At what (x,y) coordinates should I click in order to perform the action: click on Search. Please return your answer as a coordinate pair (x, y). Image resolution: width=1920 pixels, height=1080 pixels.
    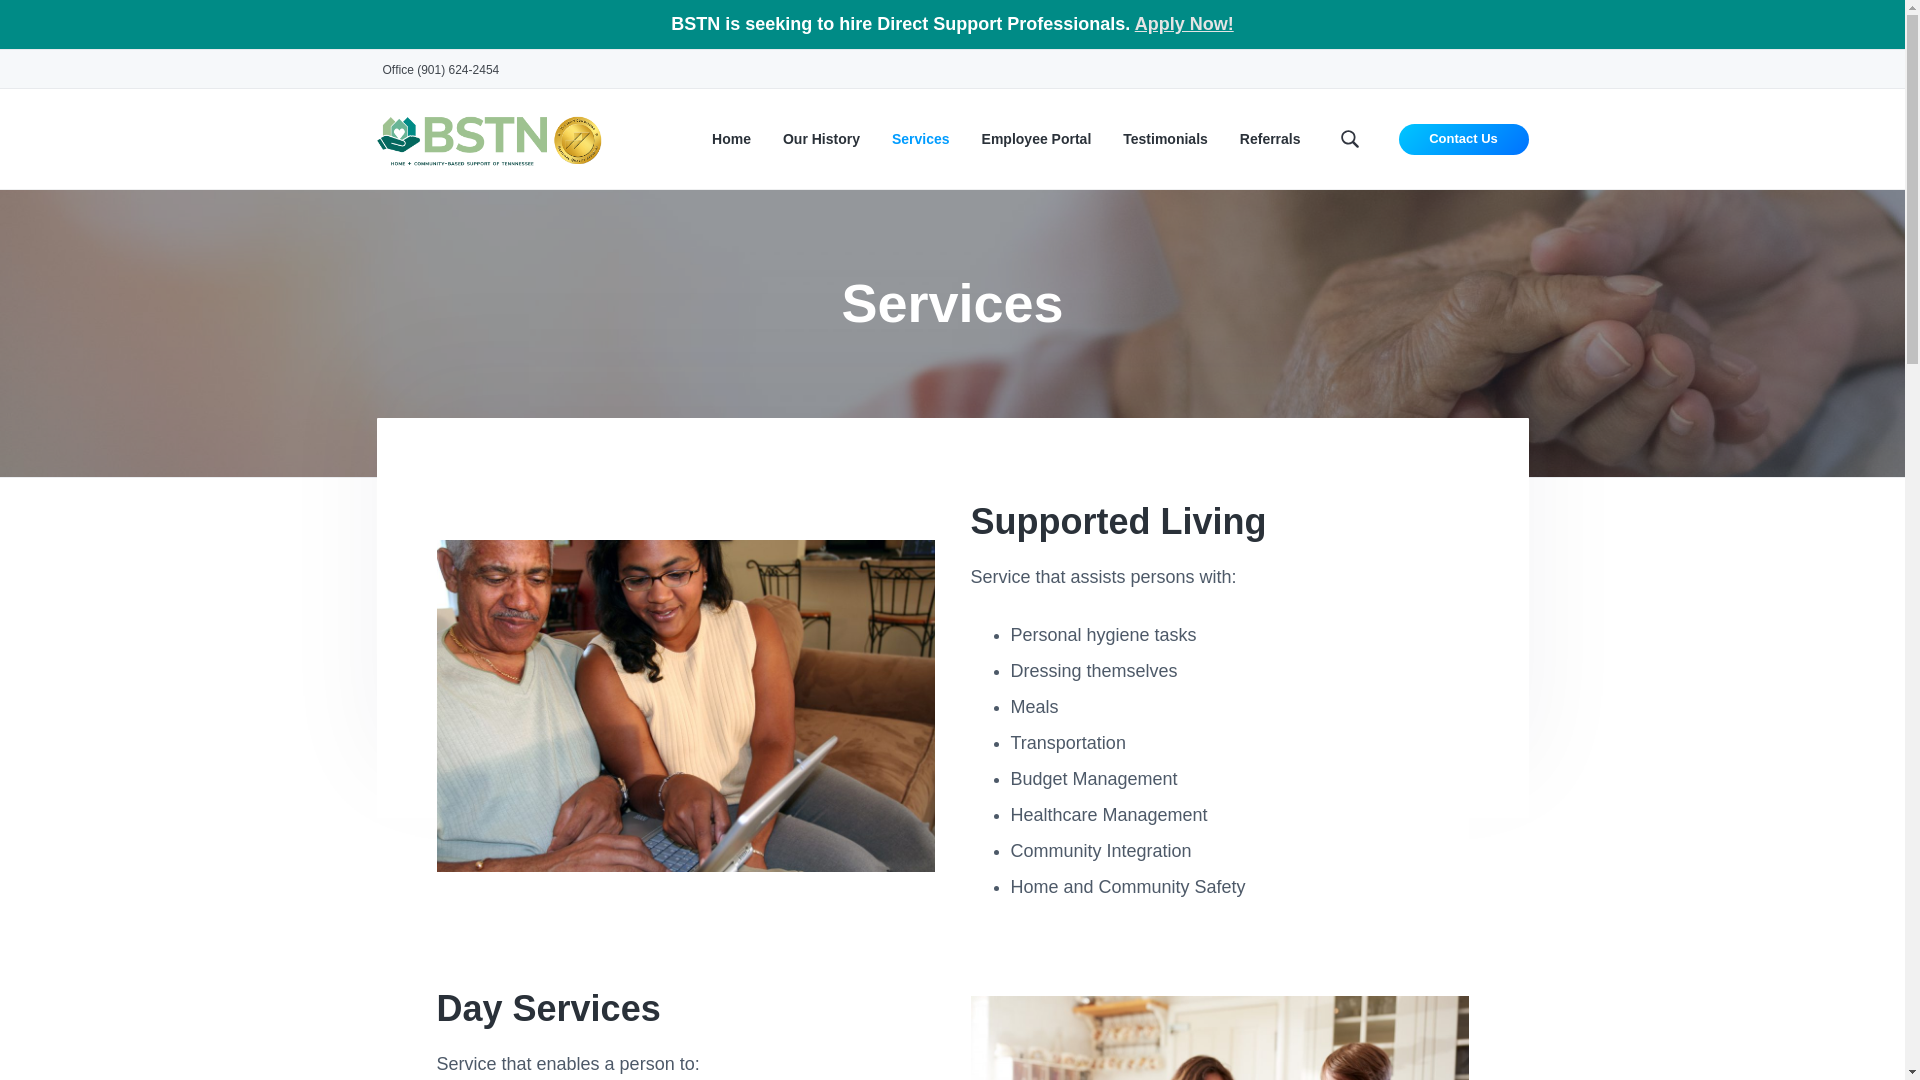
    Looking at the image, I should click on (80, 24).